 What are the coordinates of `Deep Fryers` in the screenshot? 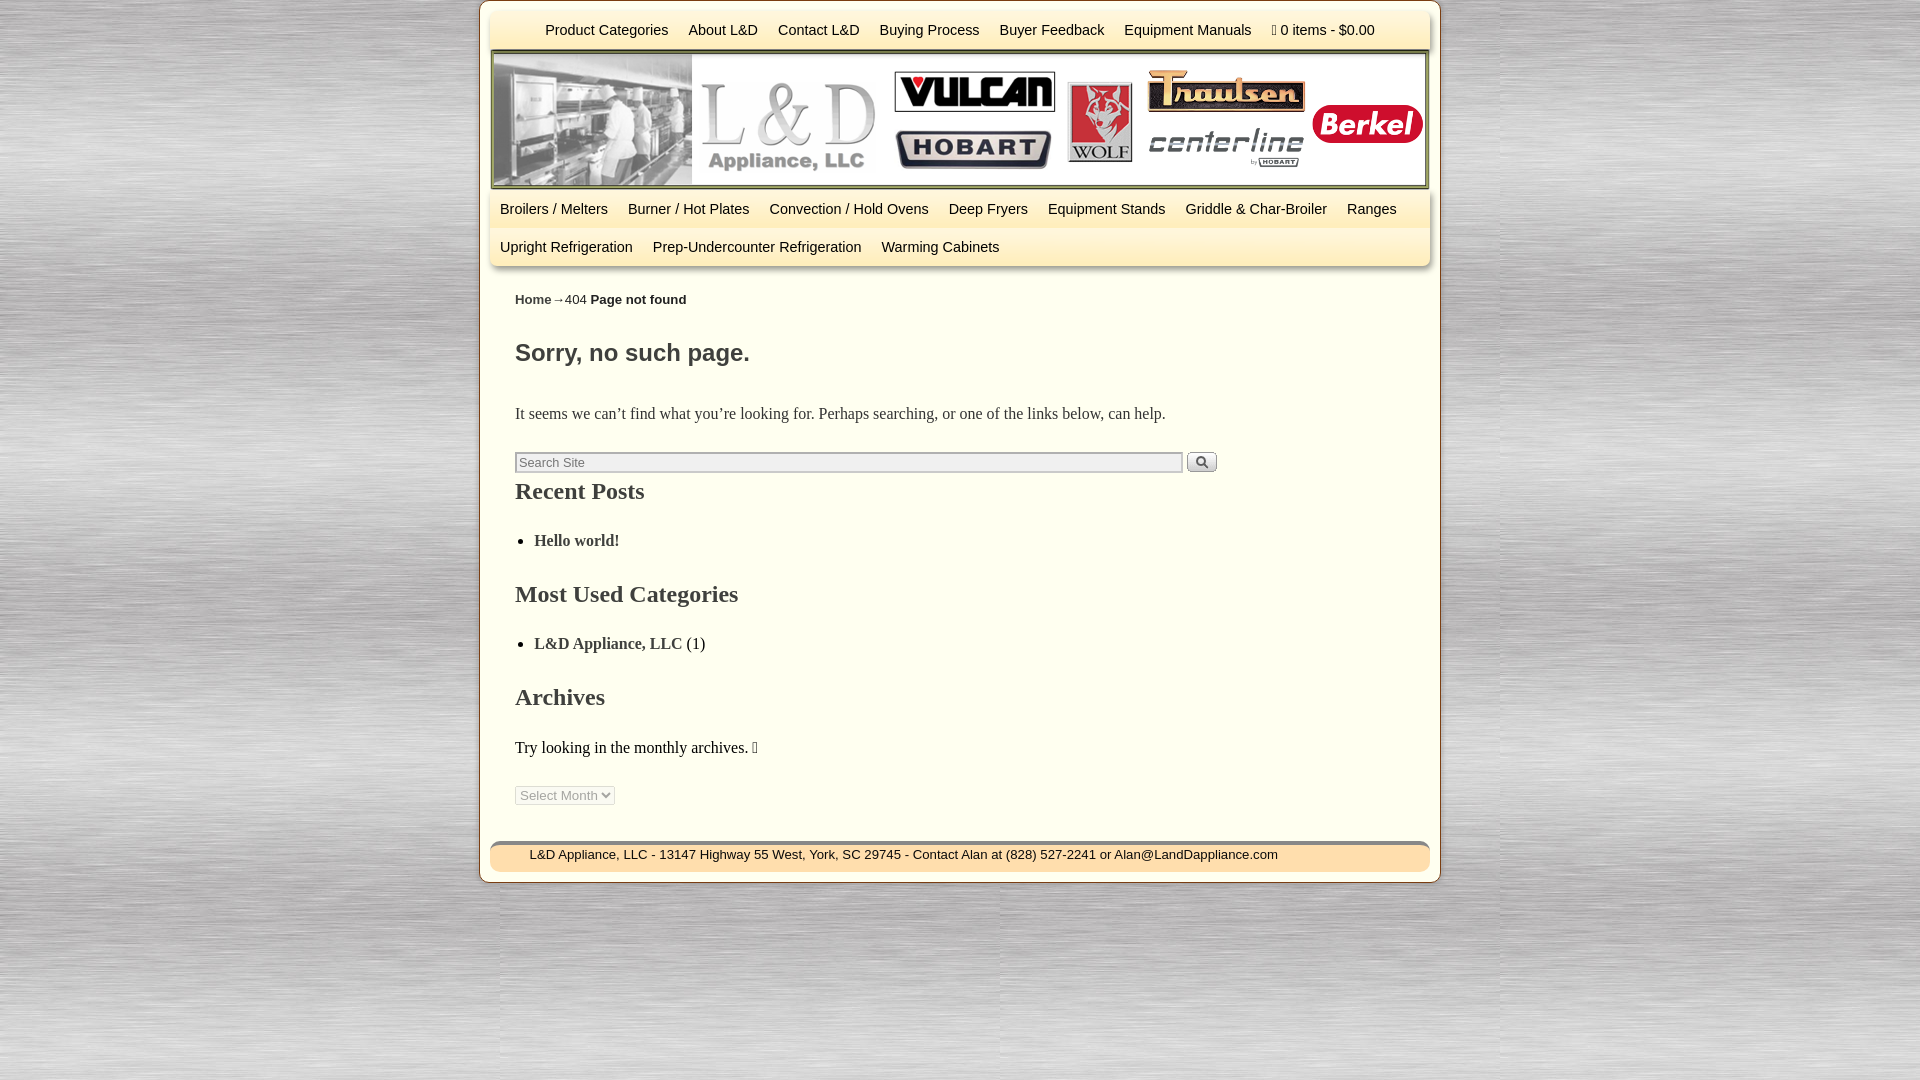 It's located at (988, 208).